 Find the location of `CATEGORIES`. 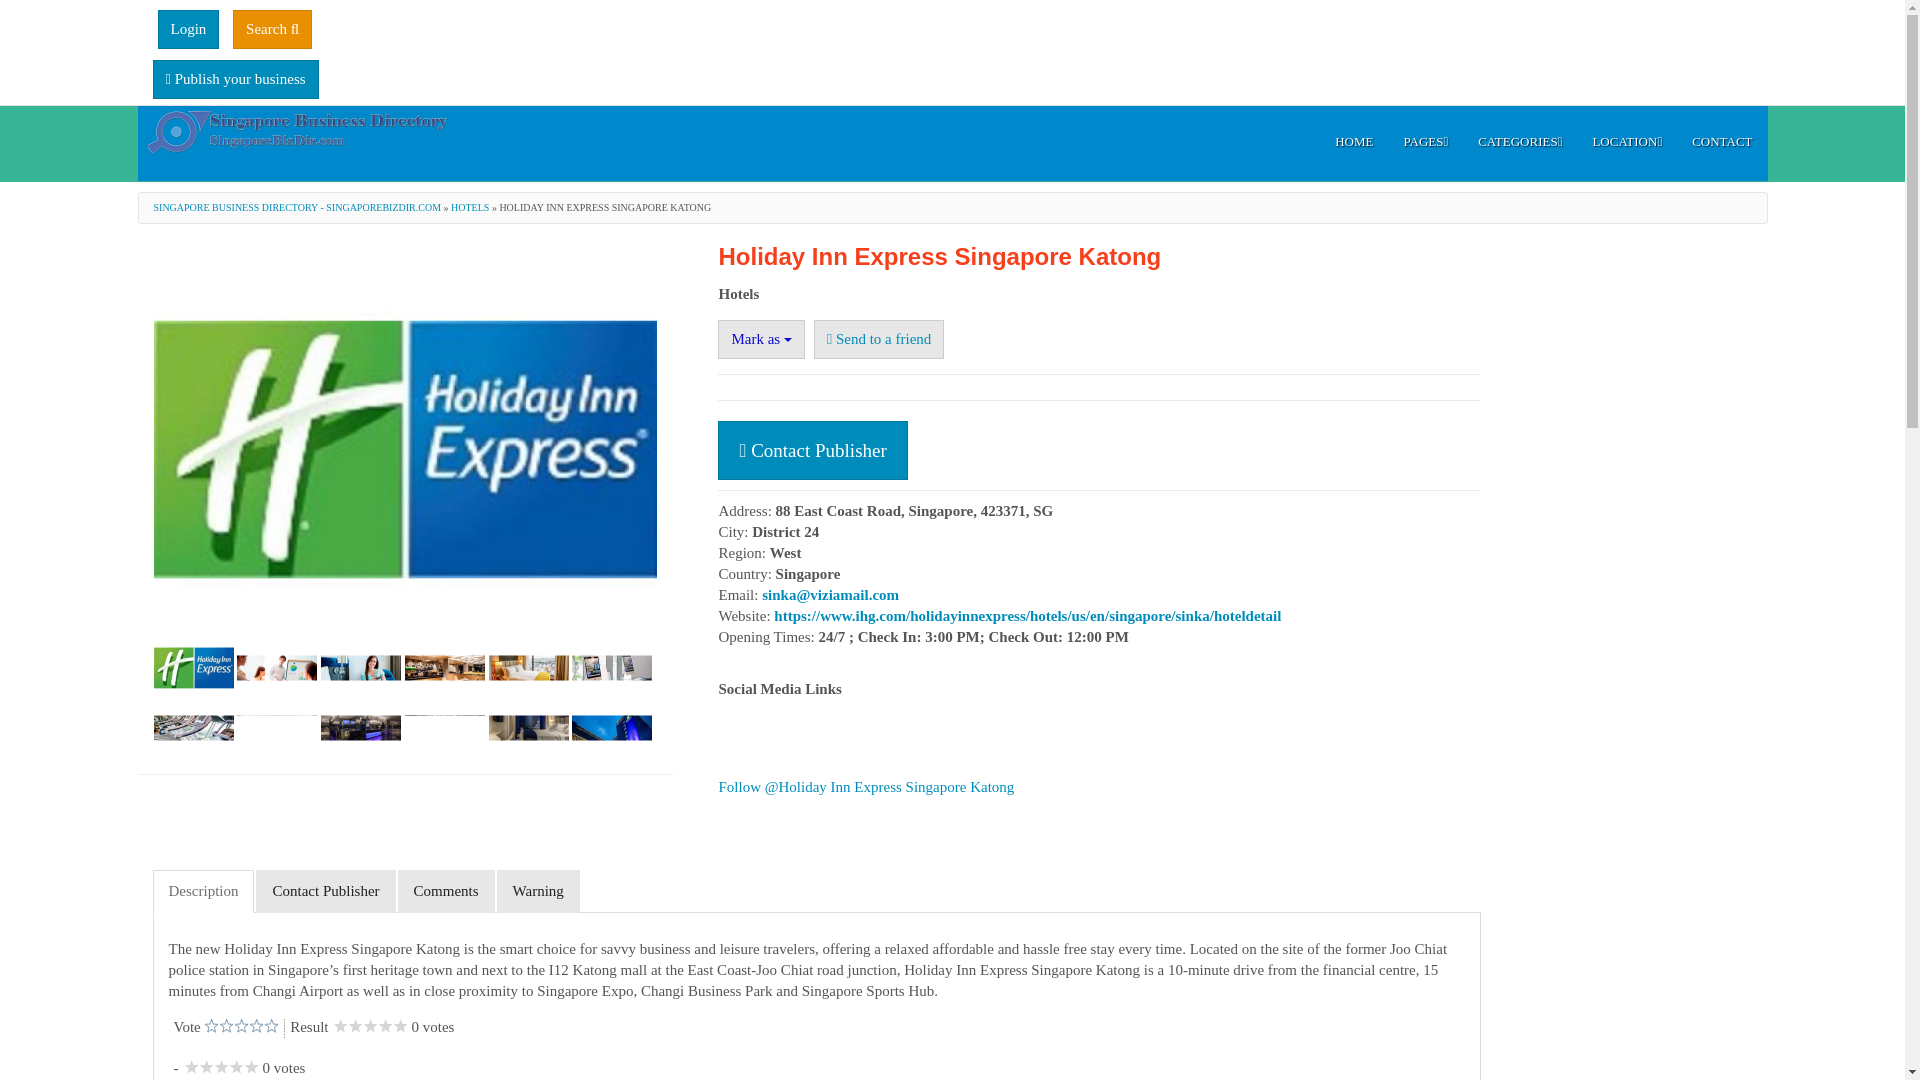

CATEGORIES is located at coordinates (1520, 142).